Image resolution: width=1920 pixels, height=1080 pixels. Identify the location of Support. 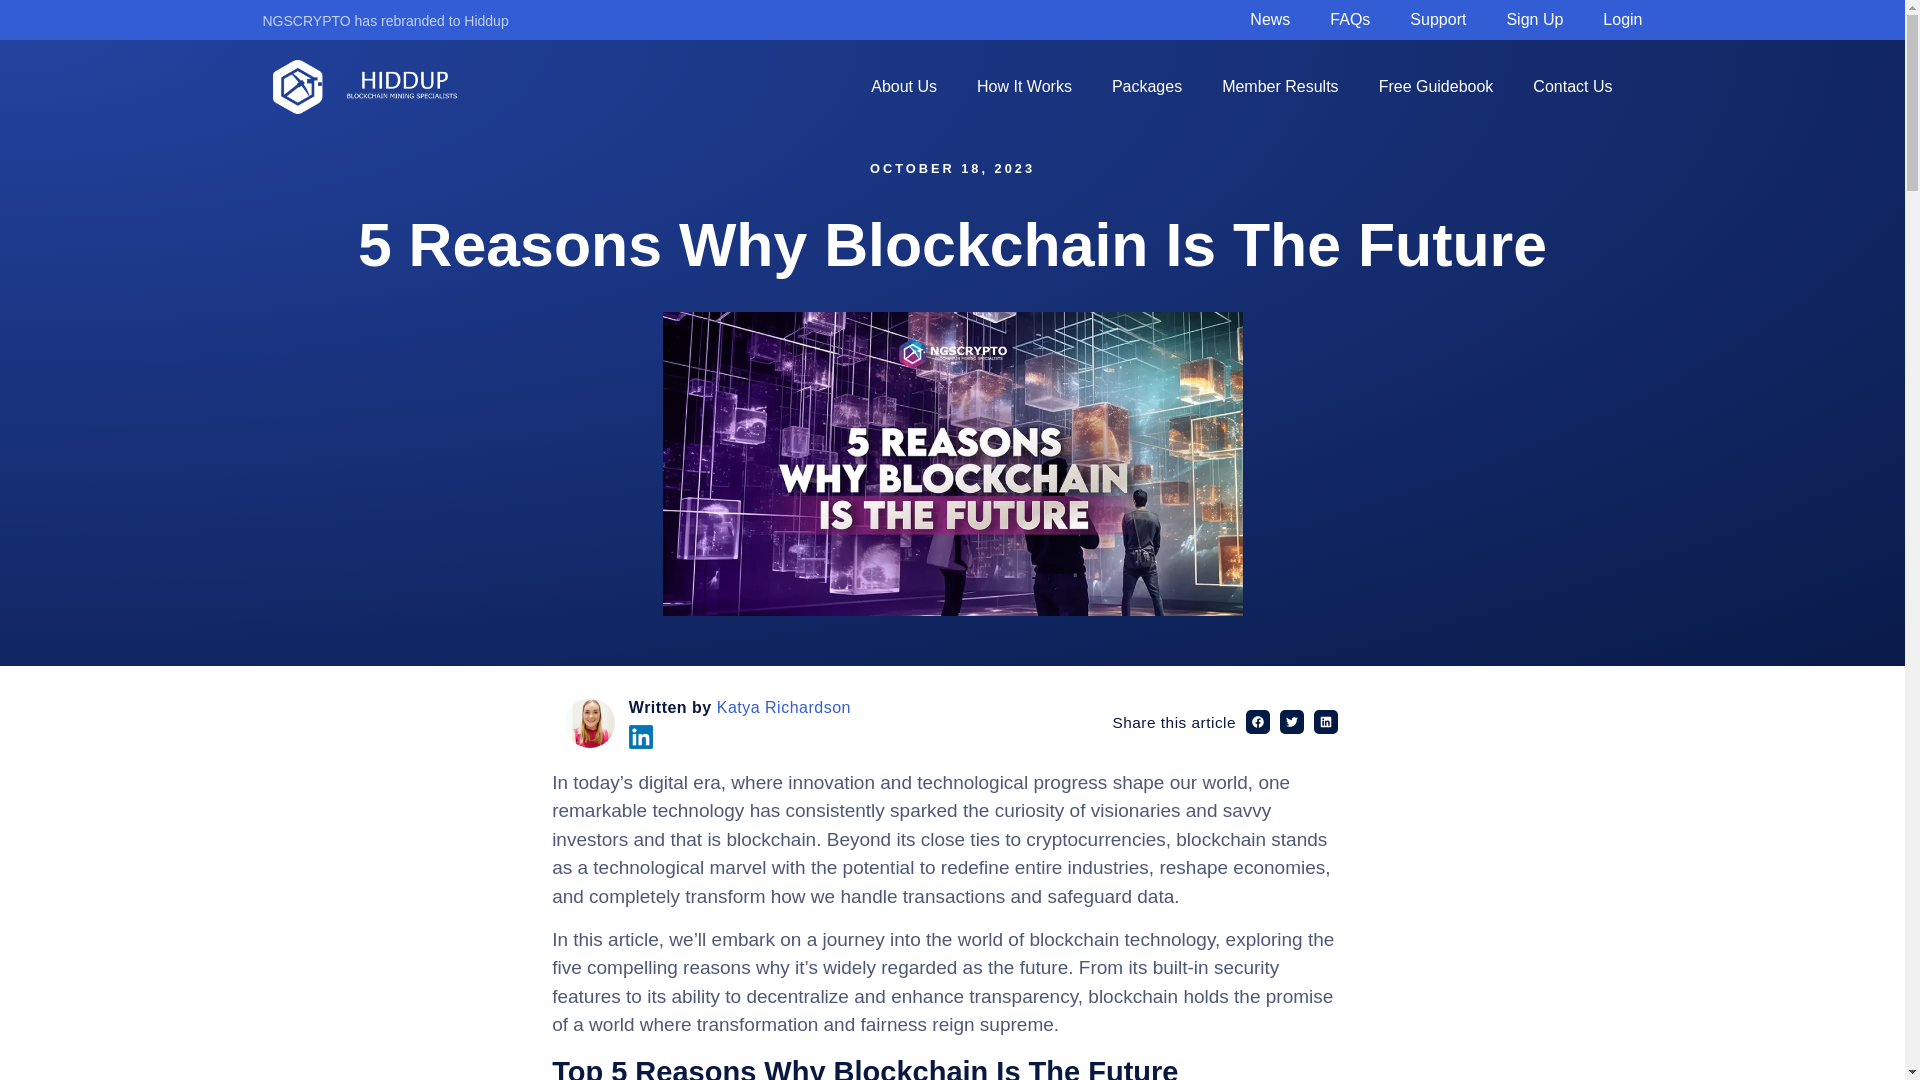
(1438, 20).